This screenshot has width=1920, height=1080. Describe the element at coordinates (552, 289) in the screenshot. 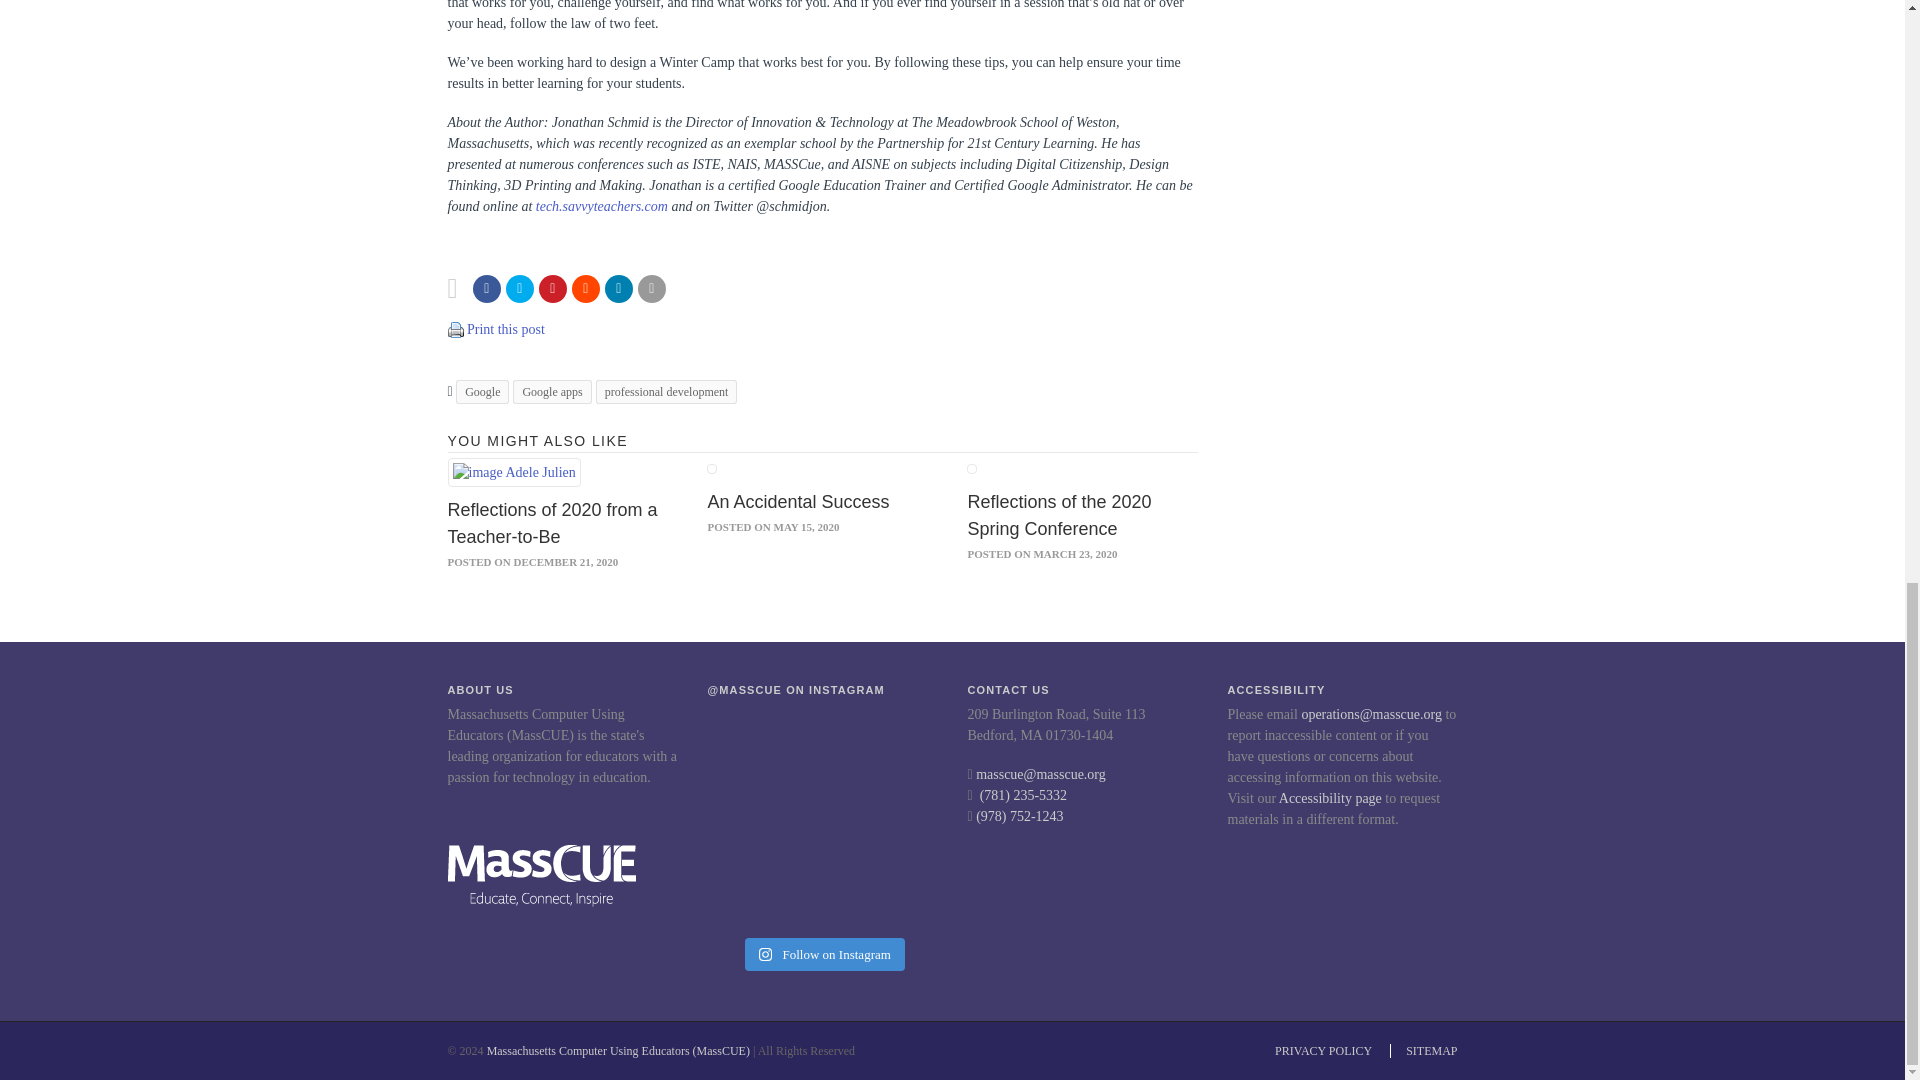

I see `Pin it` at that location.